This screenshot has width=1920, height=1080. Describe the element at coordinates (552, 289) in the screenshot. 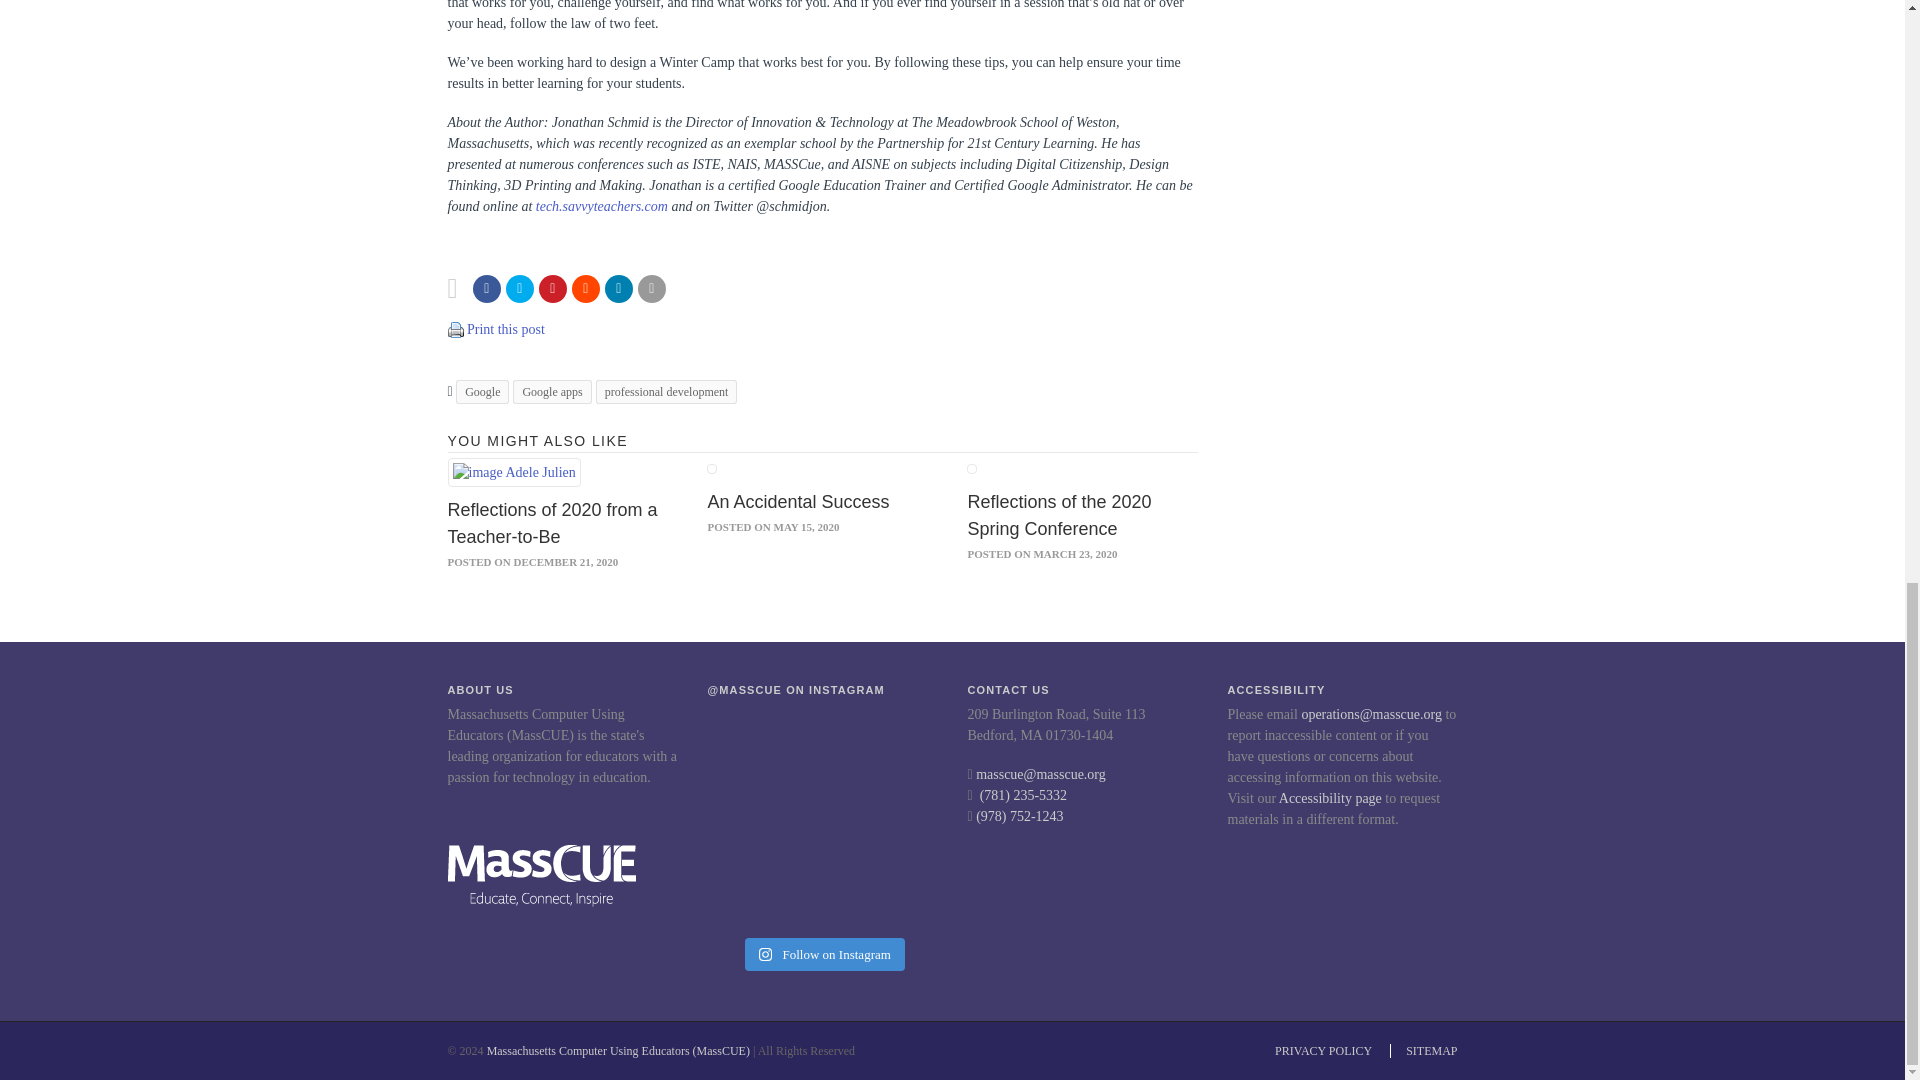

I see `Pin it` at that location.